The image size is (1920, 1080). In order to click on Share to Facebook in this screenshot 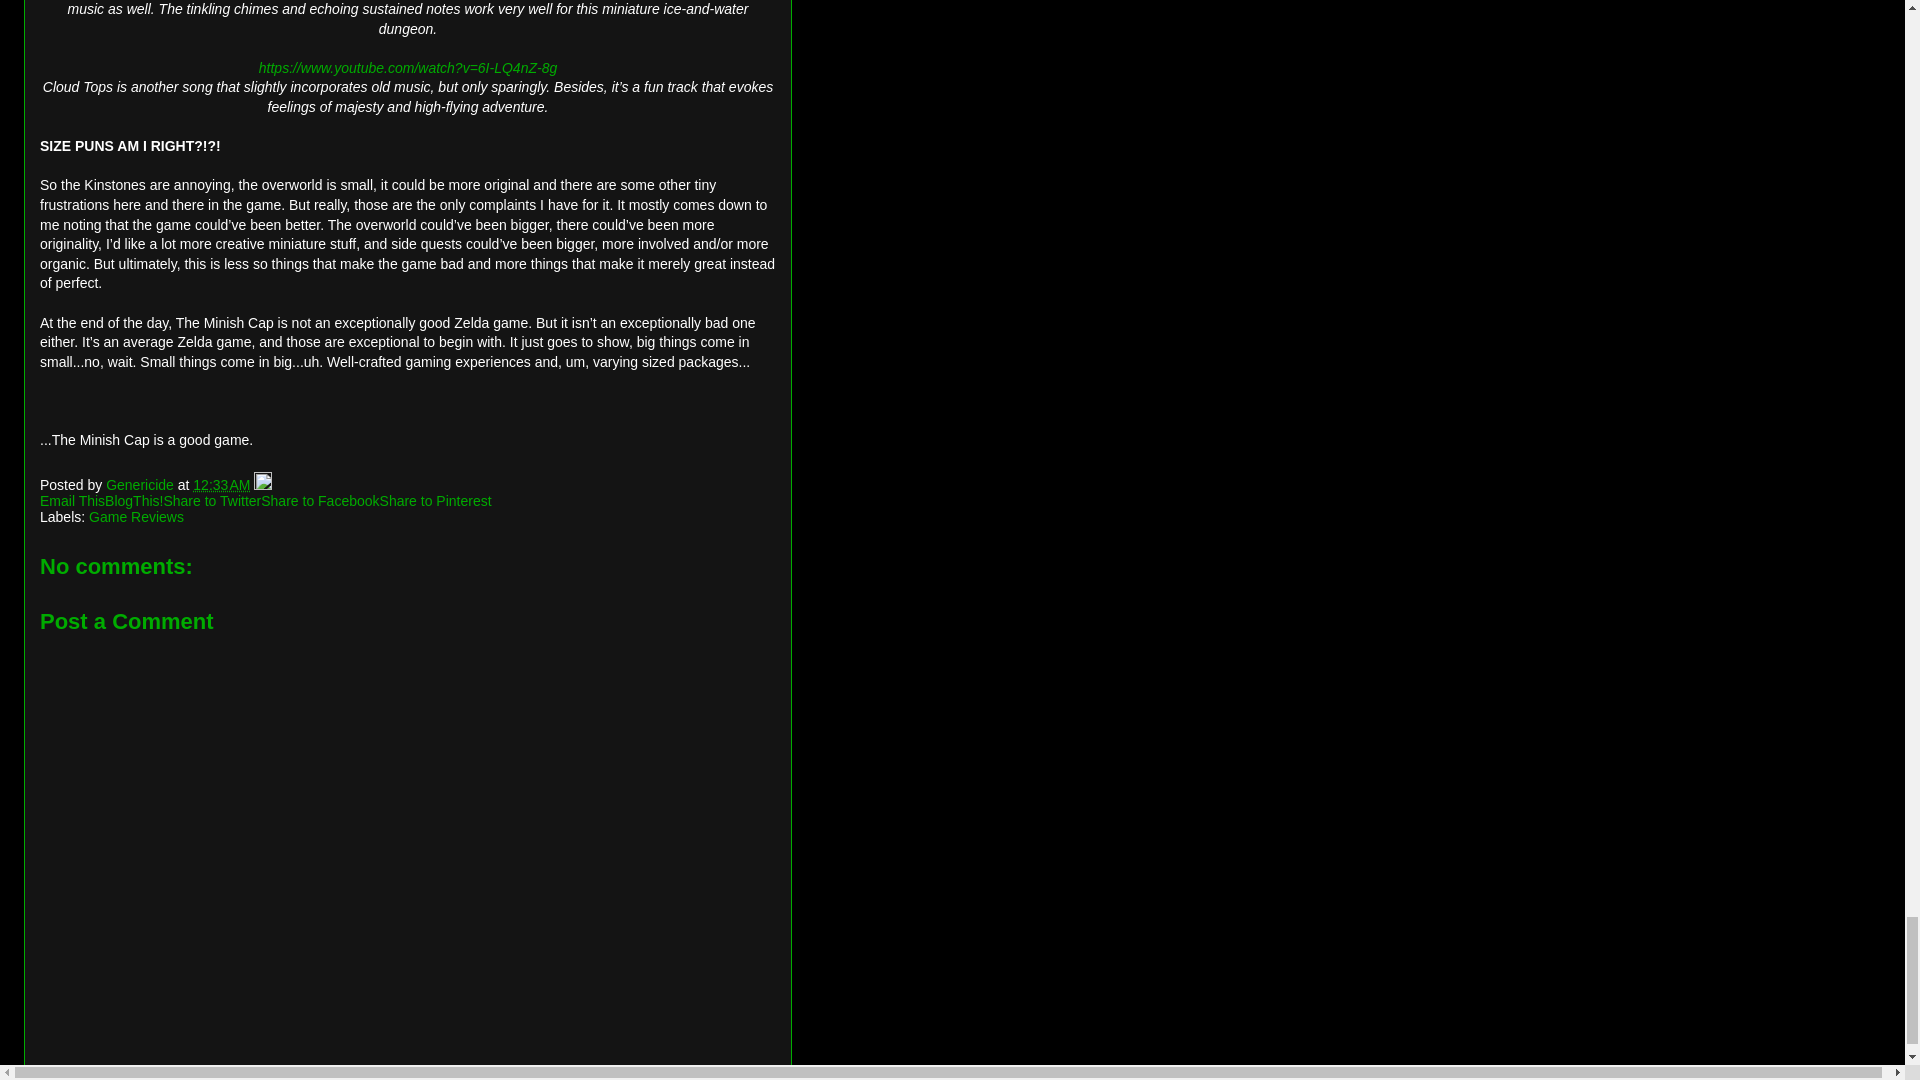, I will do `click(320, 500)`.